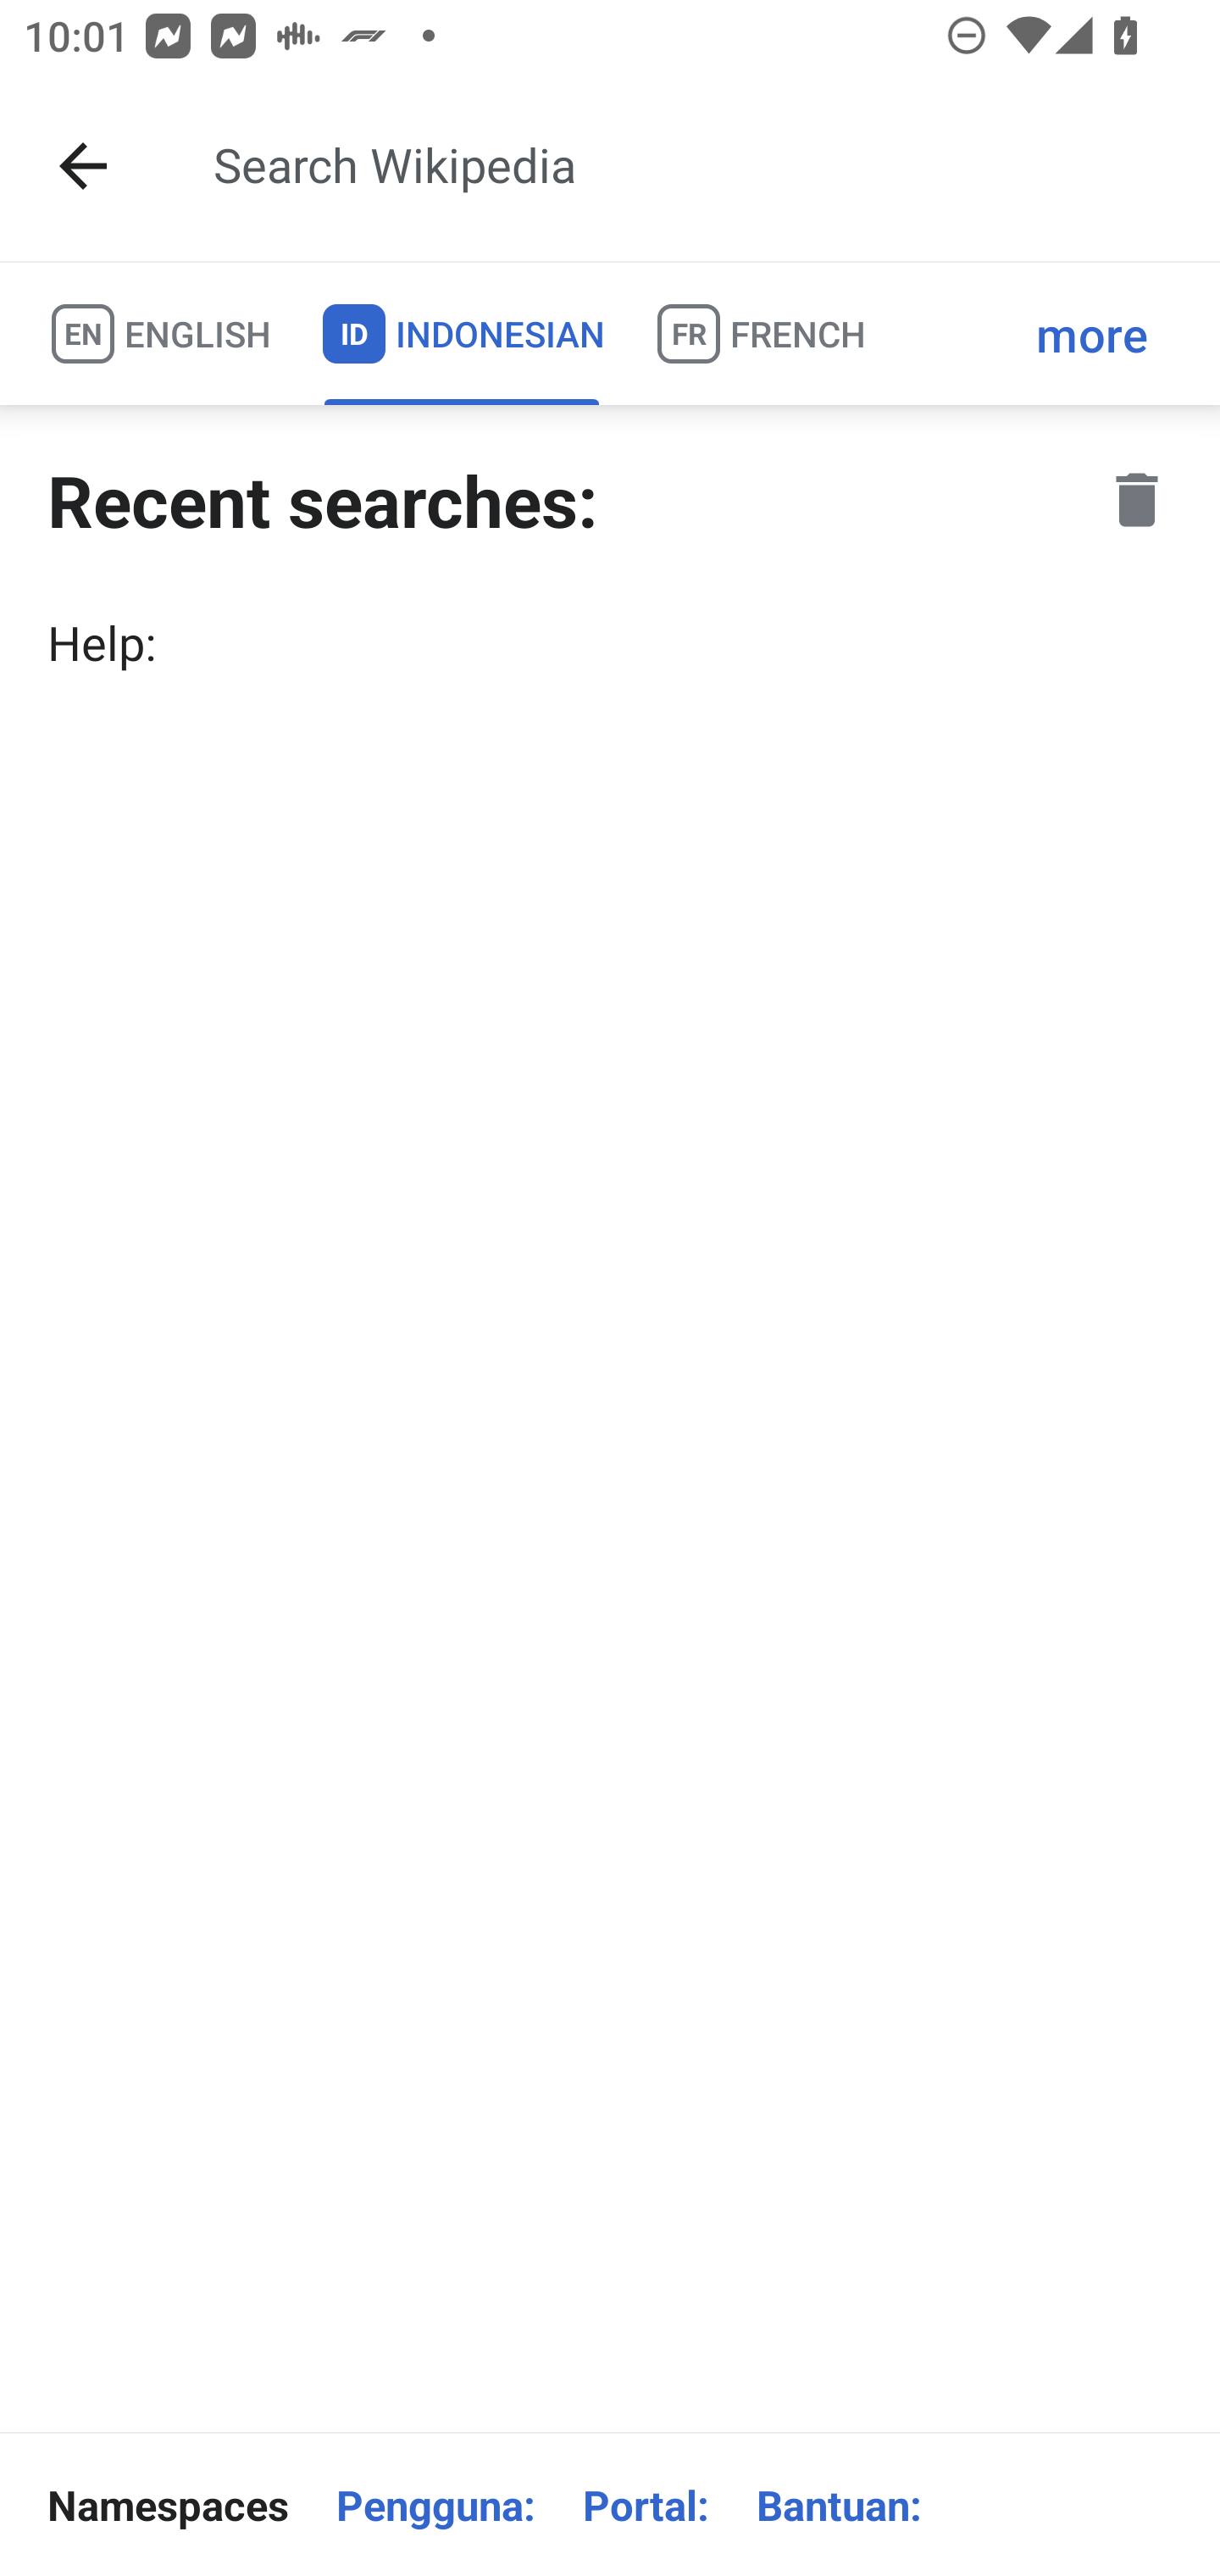 The height and width of the screenshot is (2576, 1220). Describe the element at coordinates (168, 2505) in the screenshot. I see `Namespaces` at that location.